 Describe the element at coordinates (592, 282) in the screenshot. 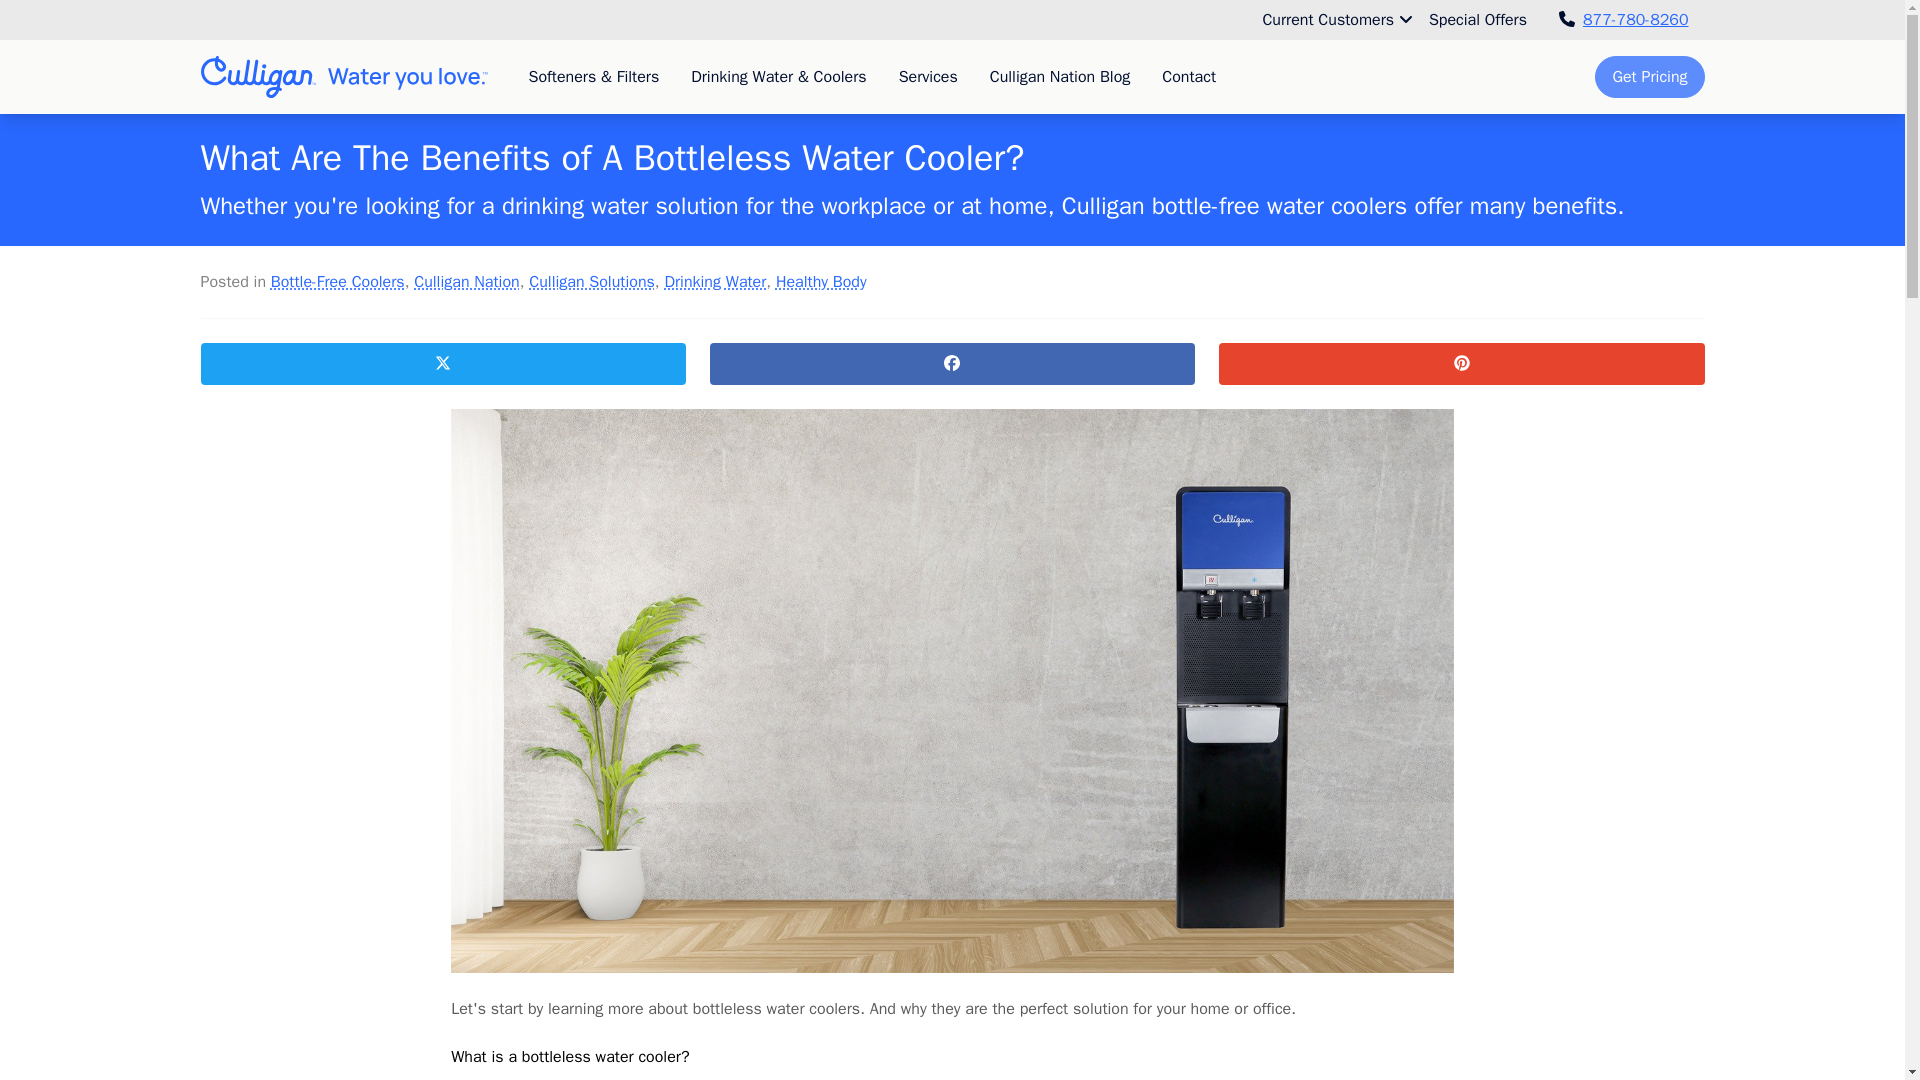

I see `Culligan Solutions` at that location.